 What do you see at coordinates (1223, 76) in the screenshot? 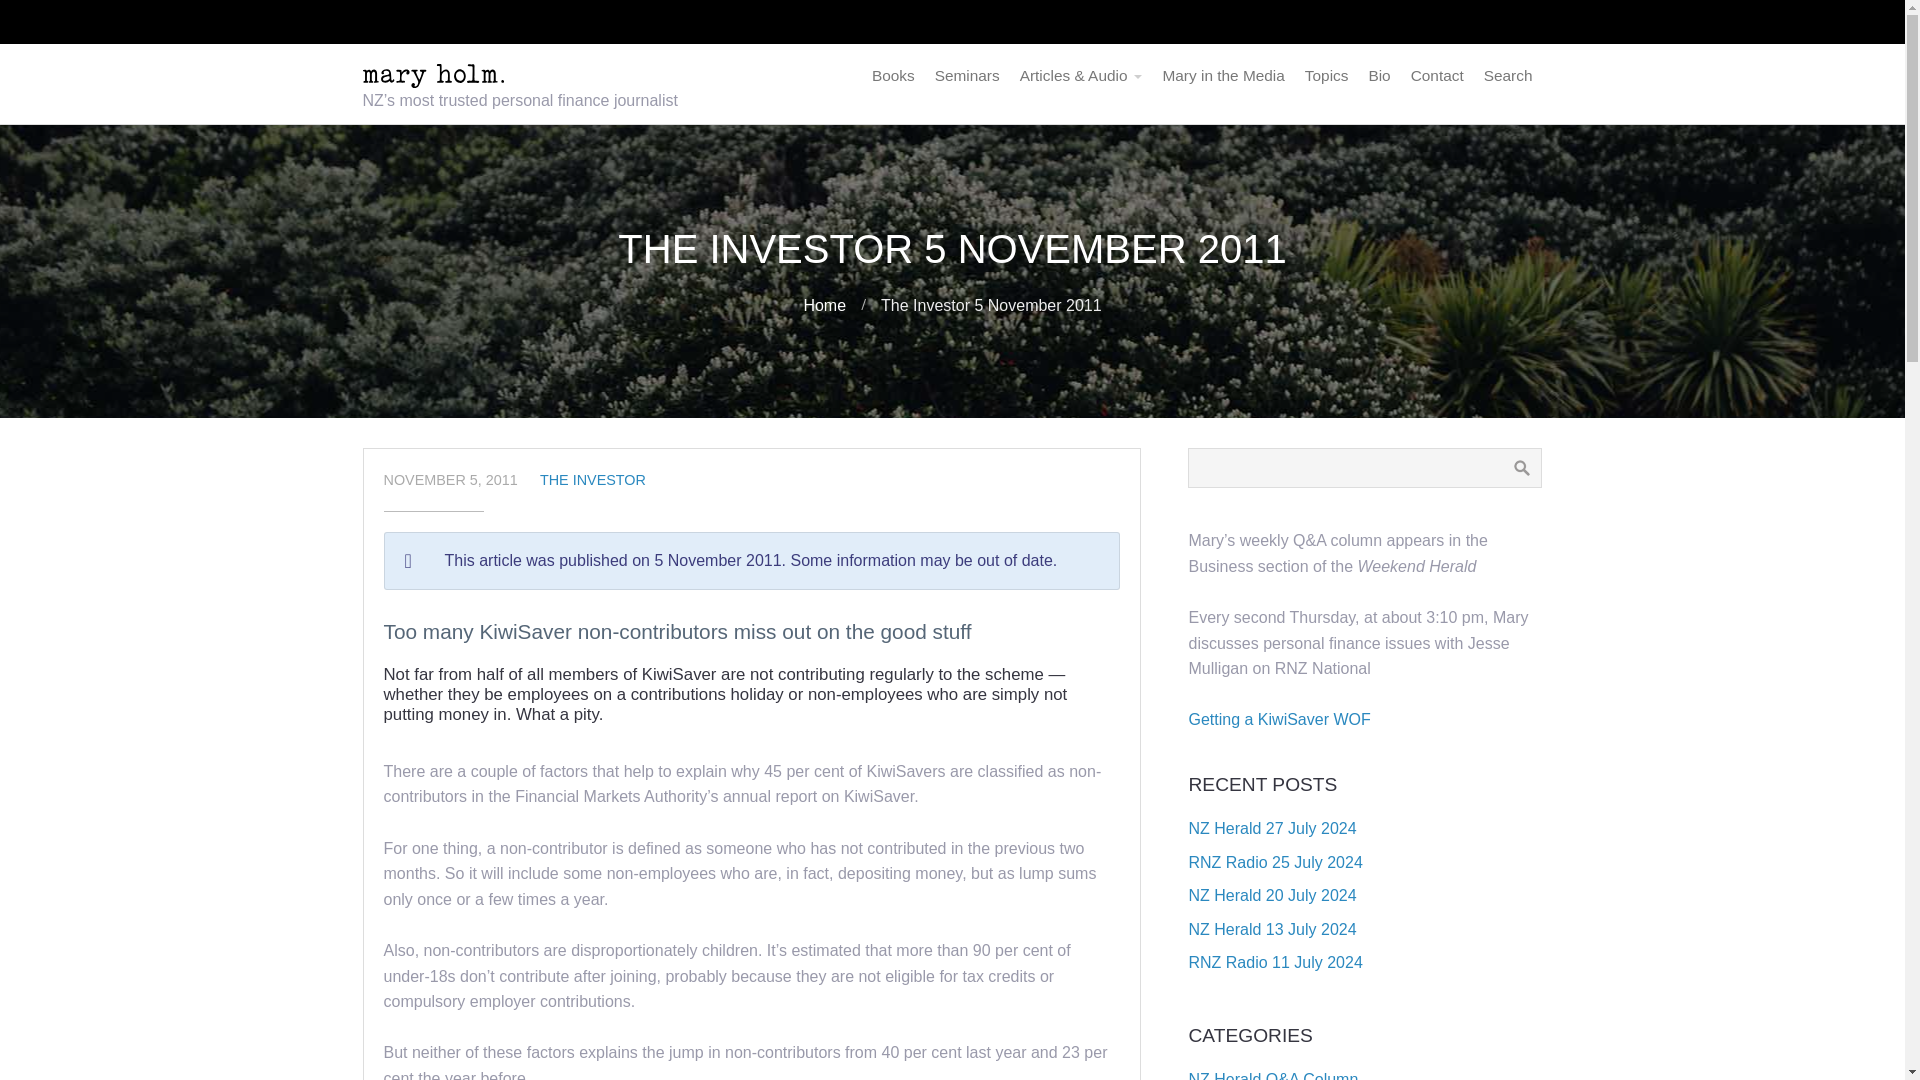
I see `Mary in the Media` at bounding box center [1223, 76].